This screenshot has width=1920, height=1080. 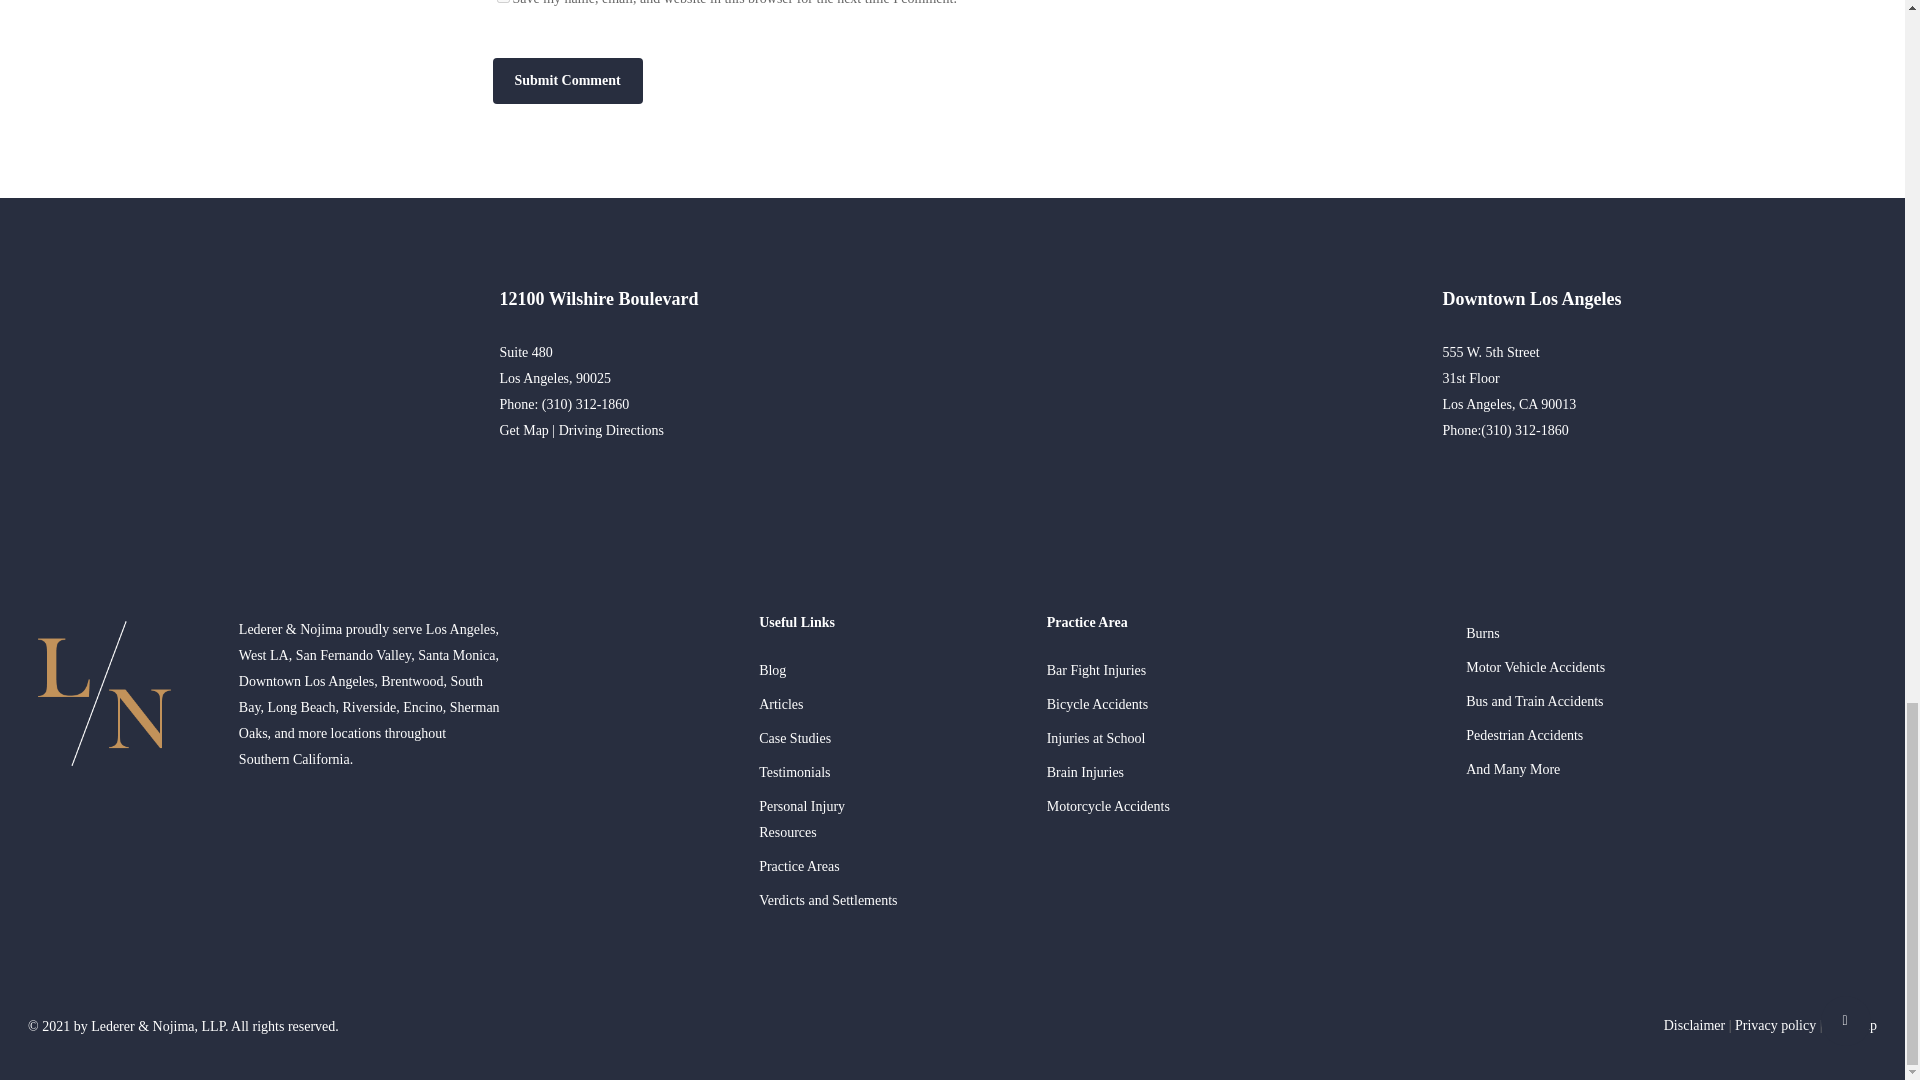 I want to click on Submit Comment, so click(x=566, y=80).